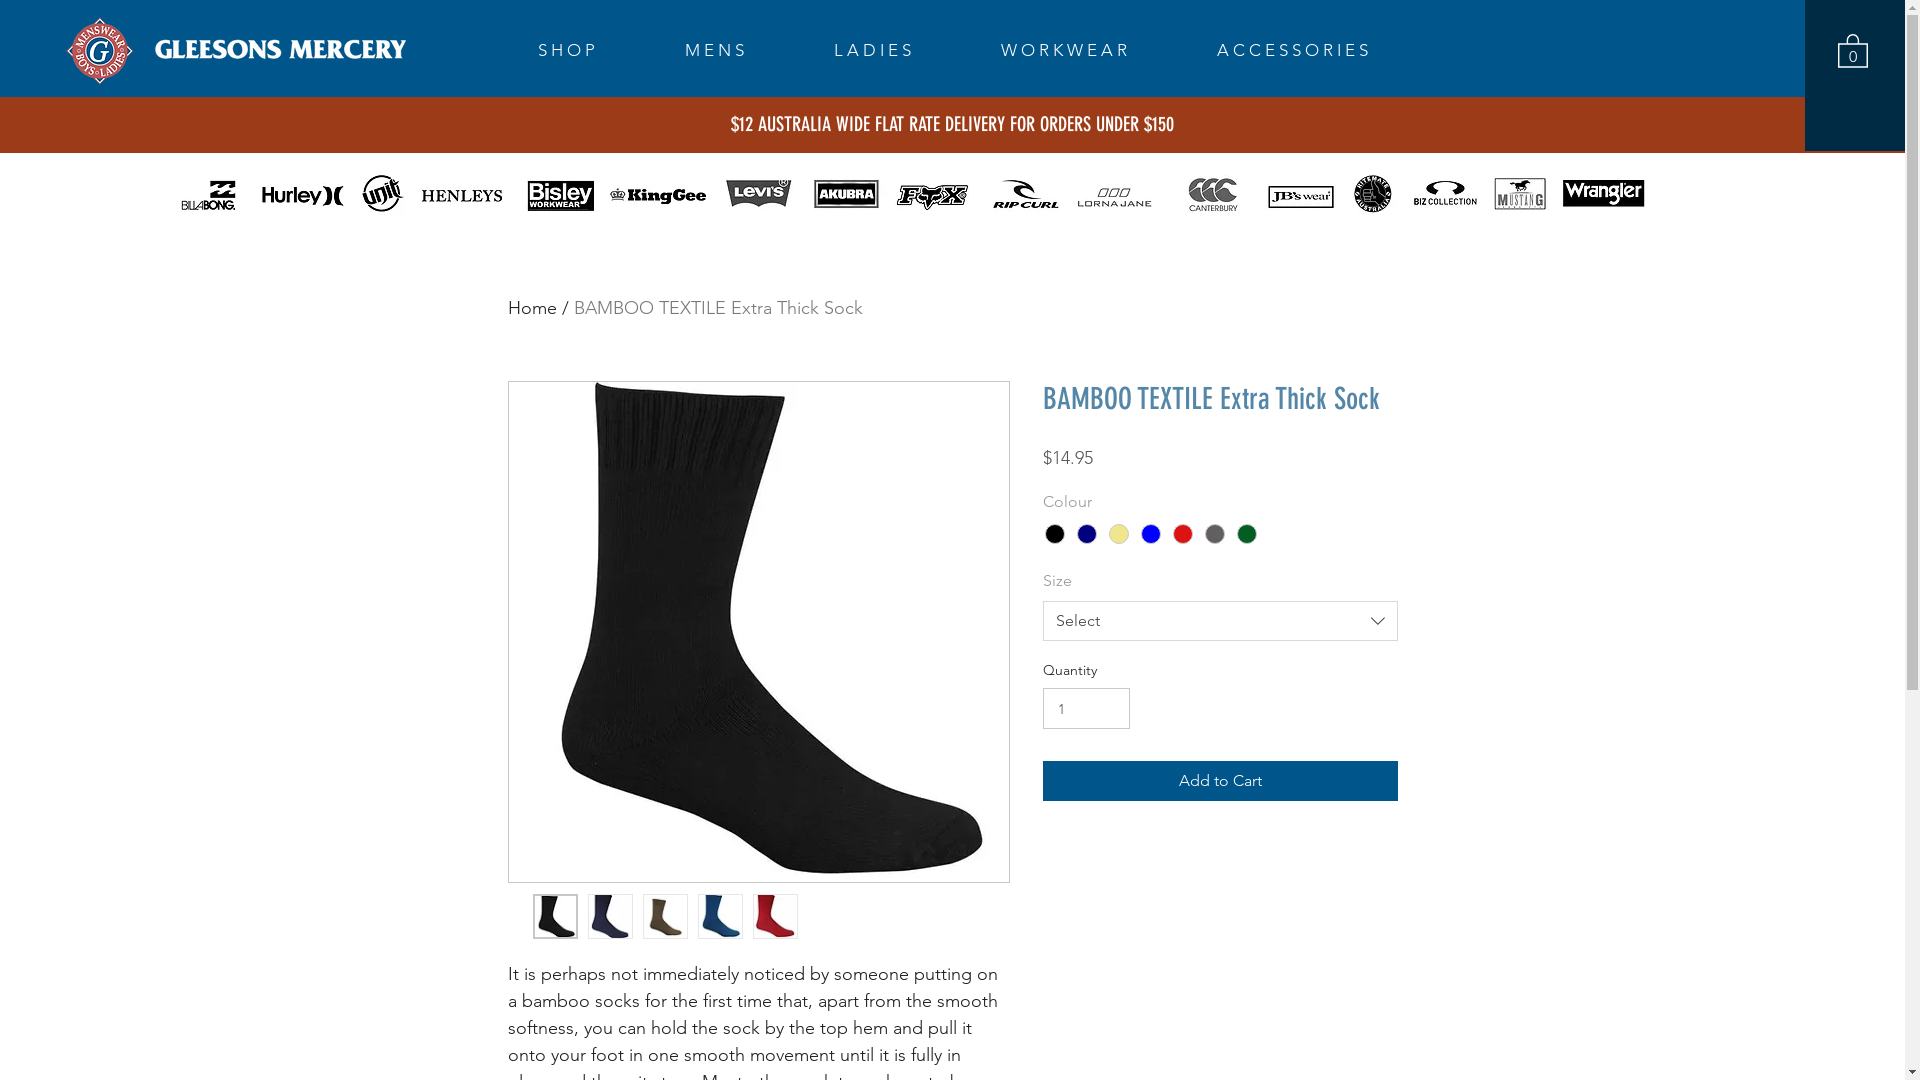 The image size is (1920, 1080). I want to click on S H O P, so click(596, 50).